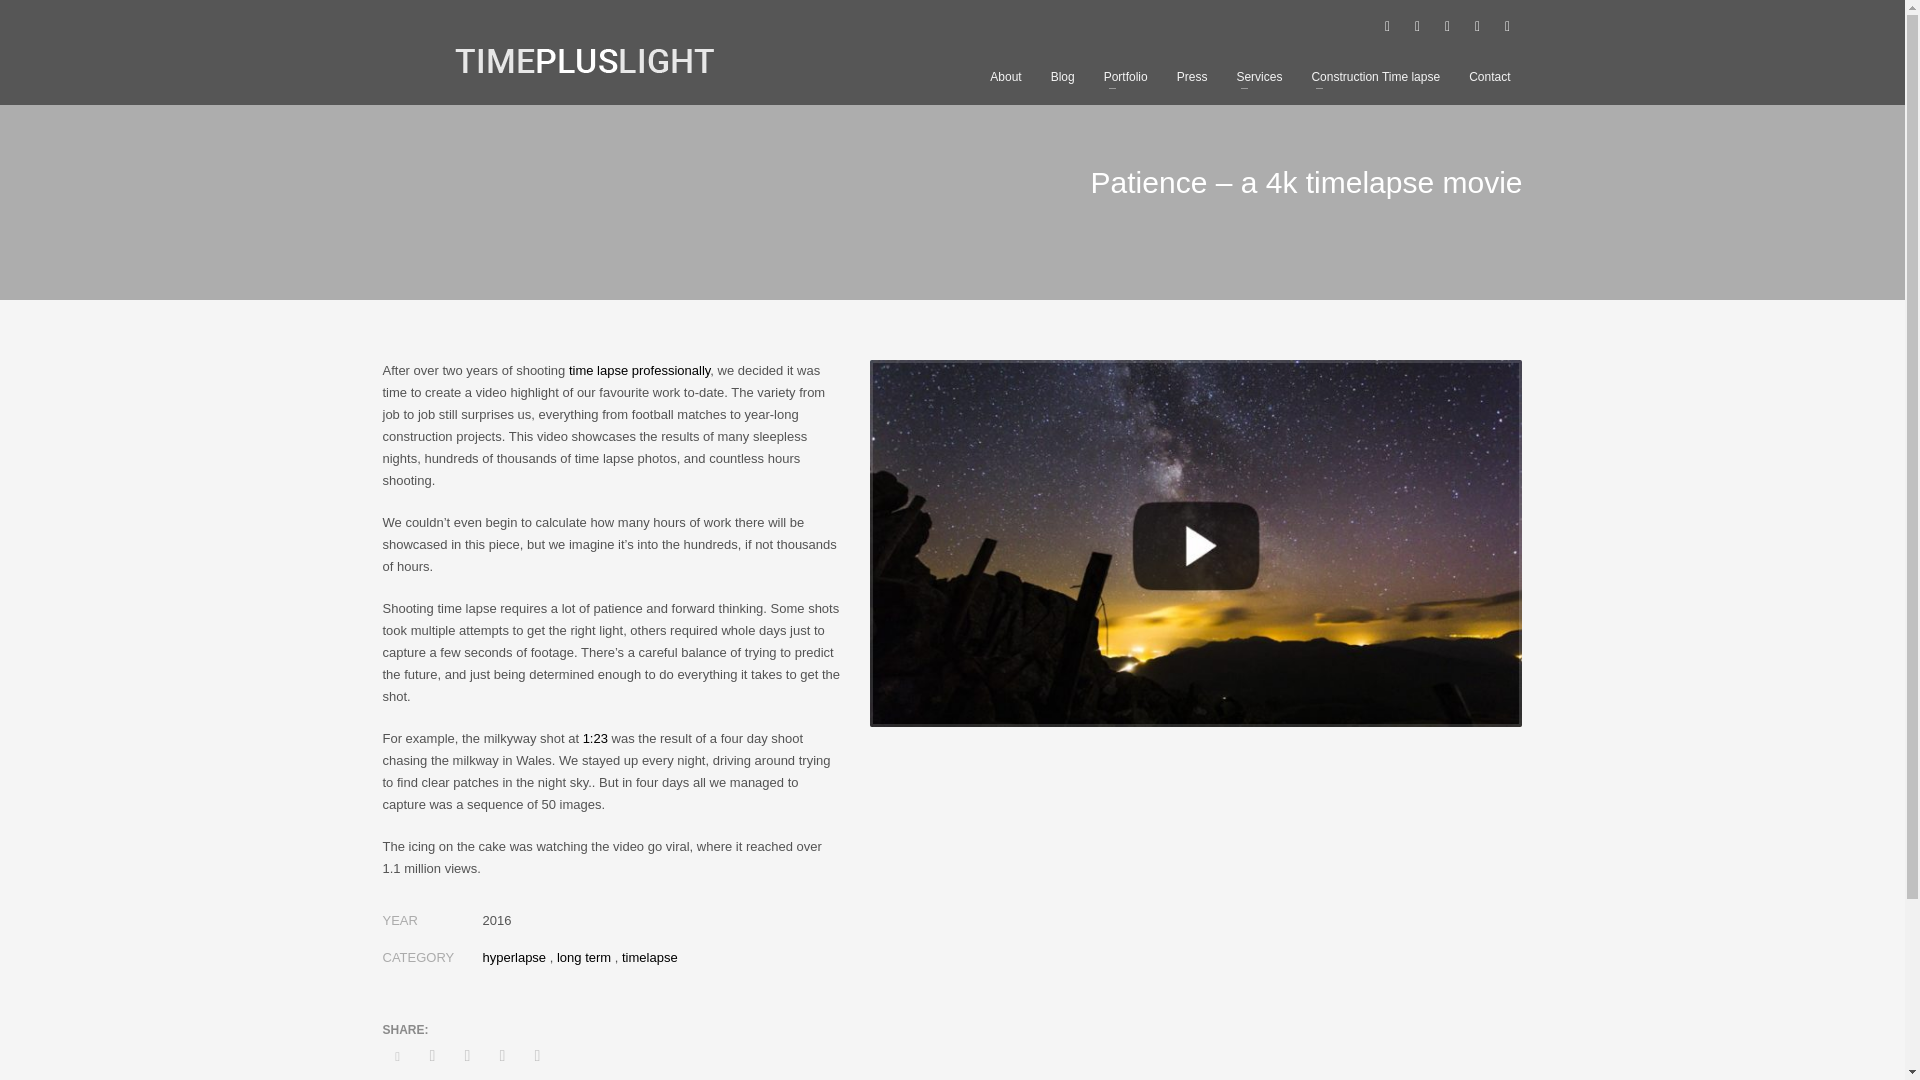 This screenshot has height=1080, width=1920. What do you see at coordinates (1446, 26) in the screenshot?
I see `Instagram` at bounding box center [1446, 26].